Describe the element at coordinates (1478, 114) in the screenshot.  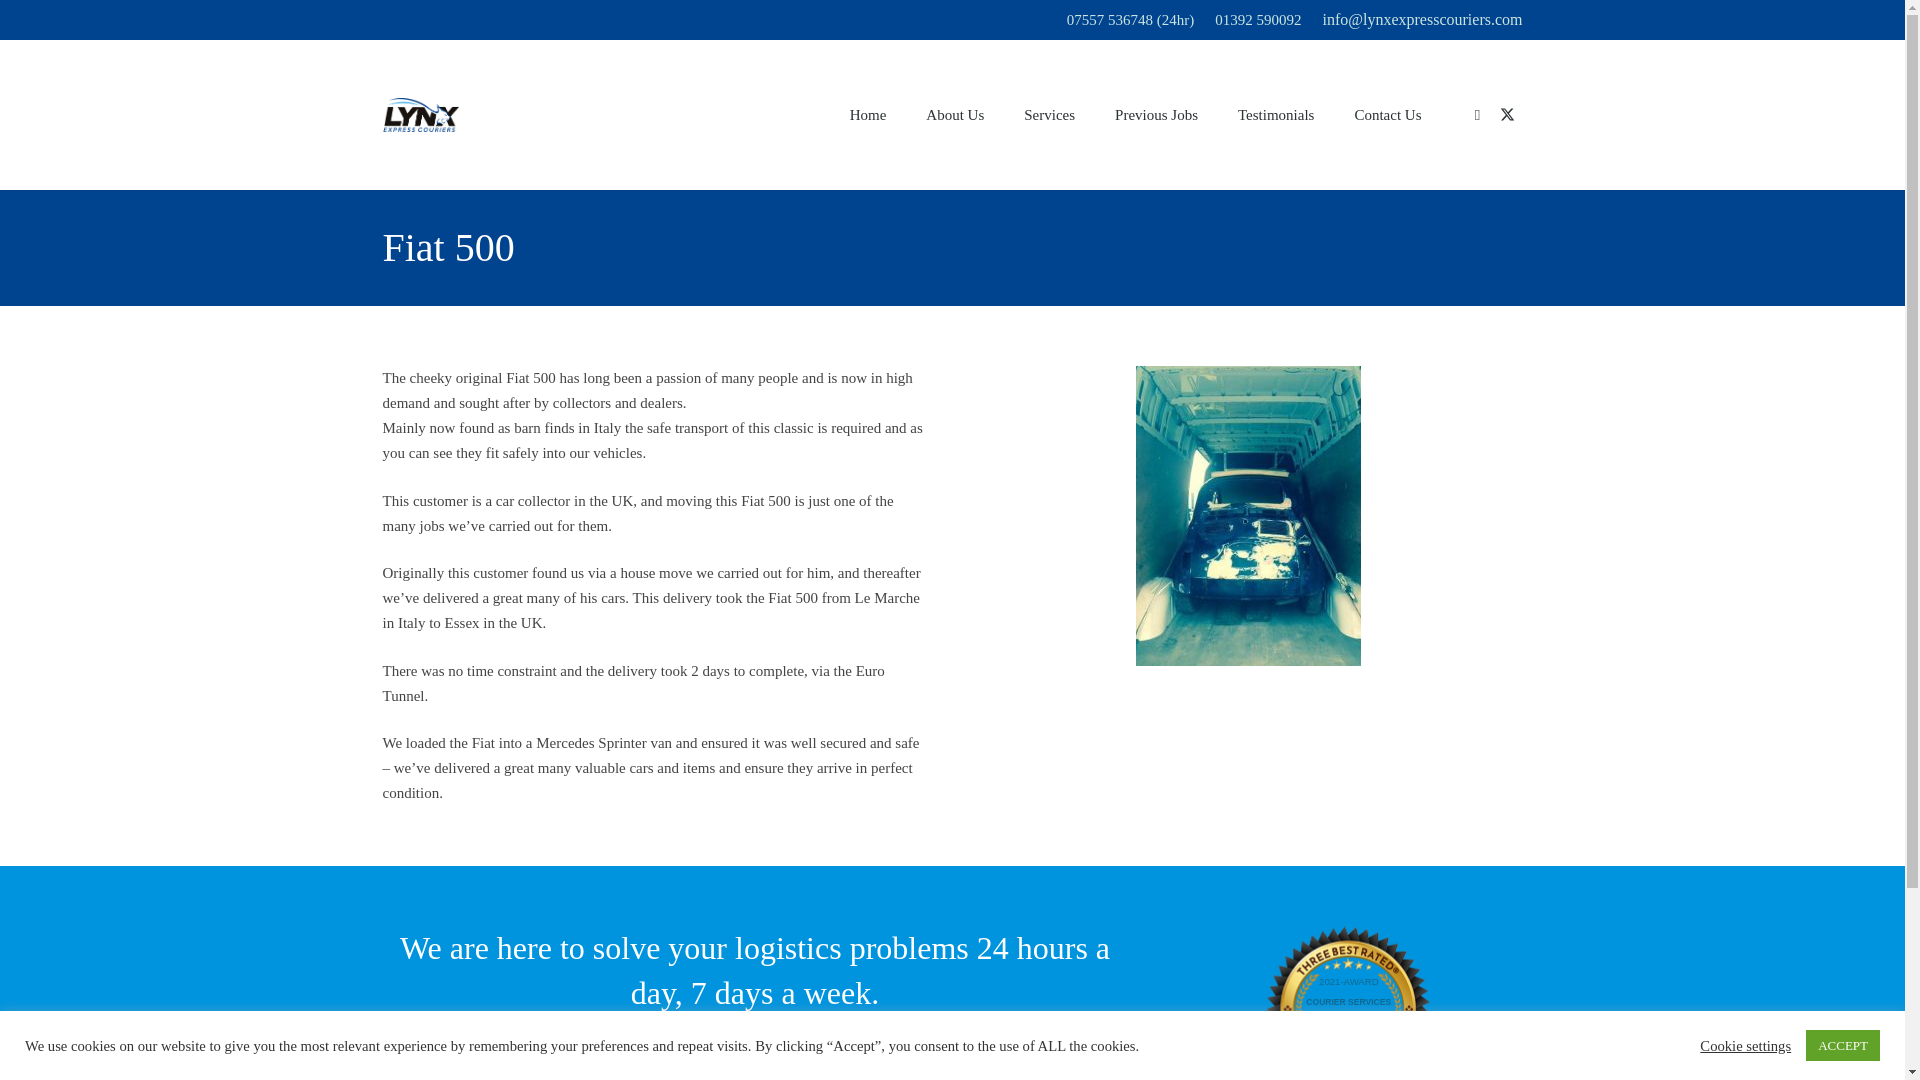
I see `Facebook` at that location.